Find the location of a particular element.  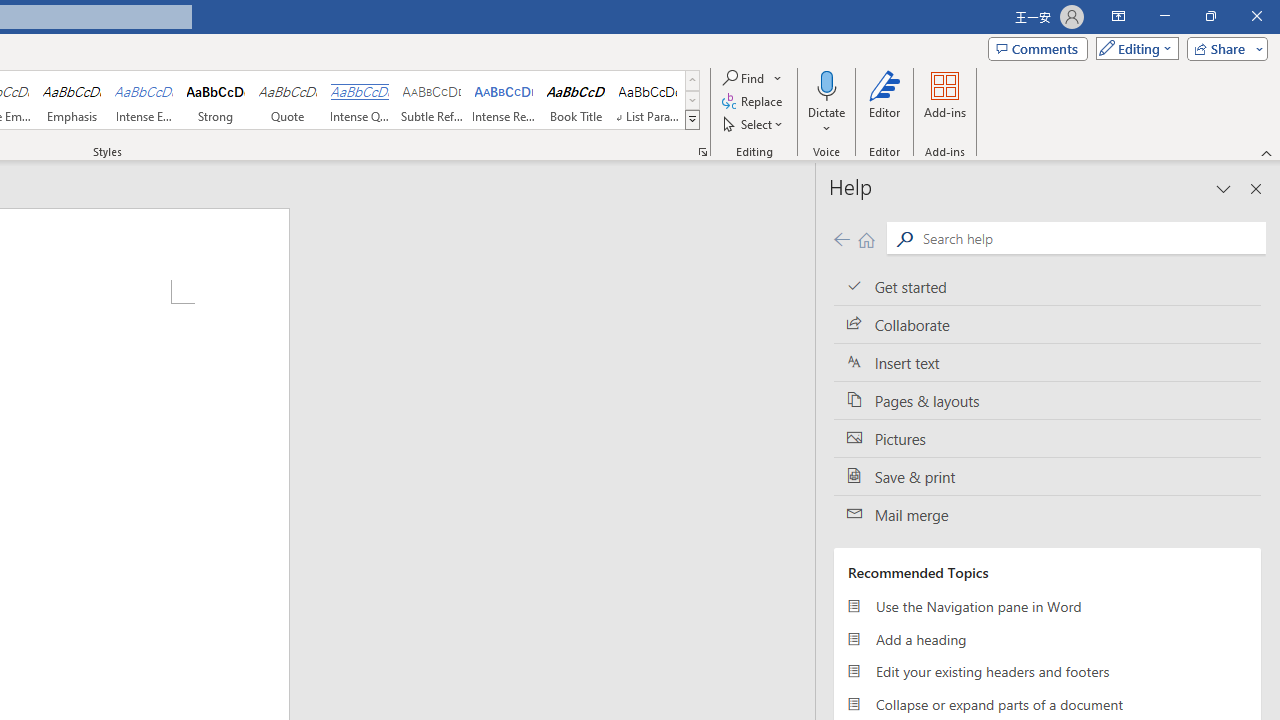

Task Pane Options is located at coordinates (1224, 188).